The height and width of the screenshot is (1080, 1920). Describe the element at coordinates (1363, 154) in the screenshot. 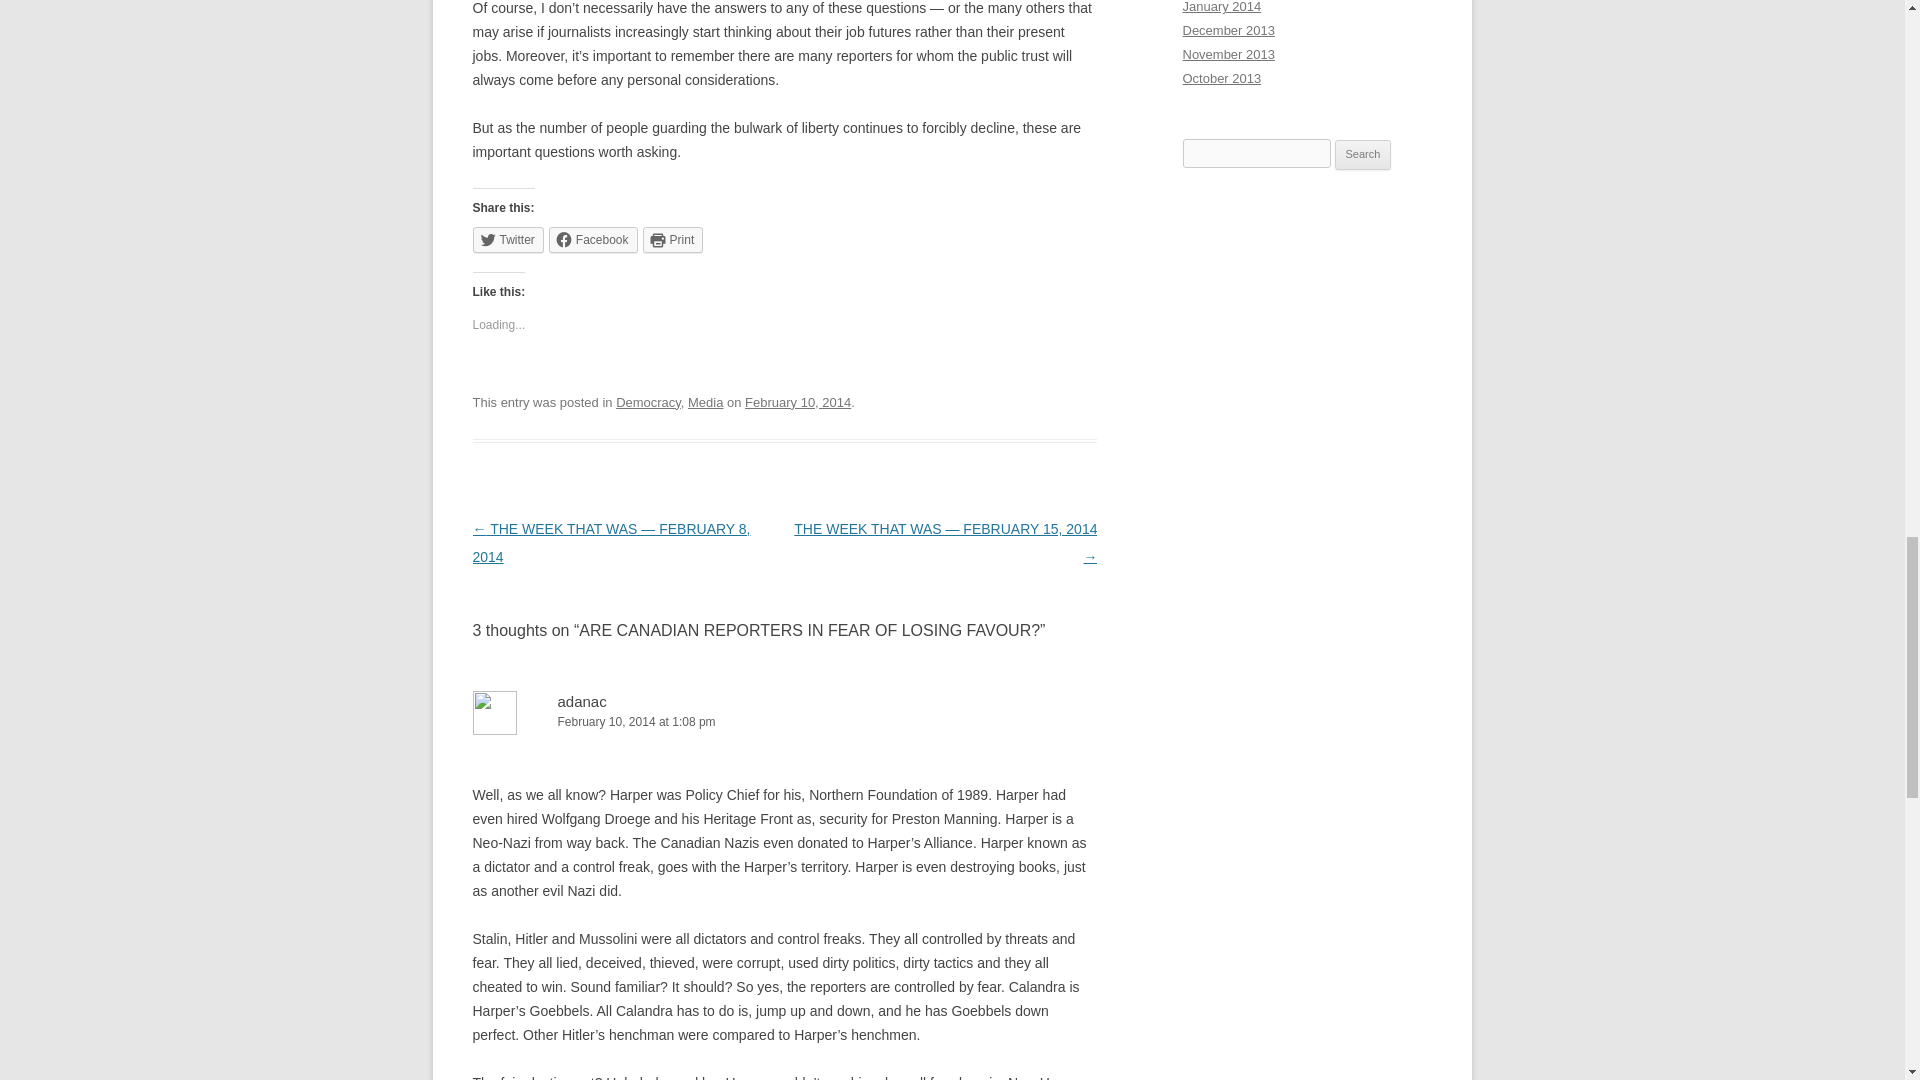

I see `Search` at that location.